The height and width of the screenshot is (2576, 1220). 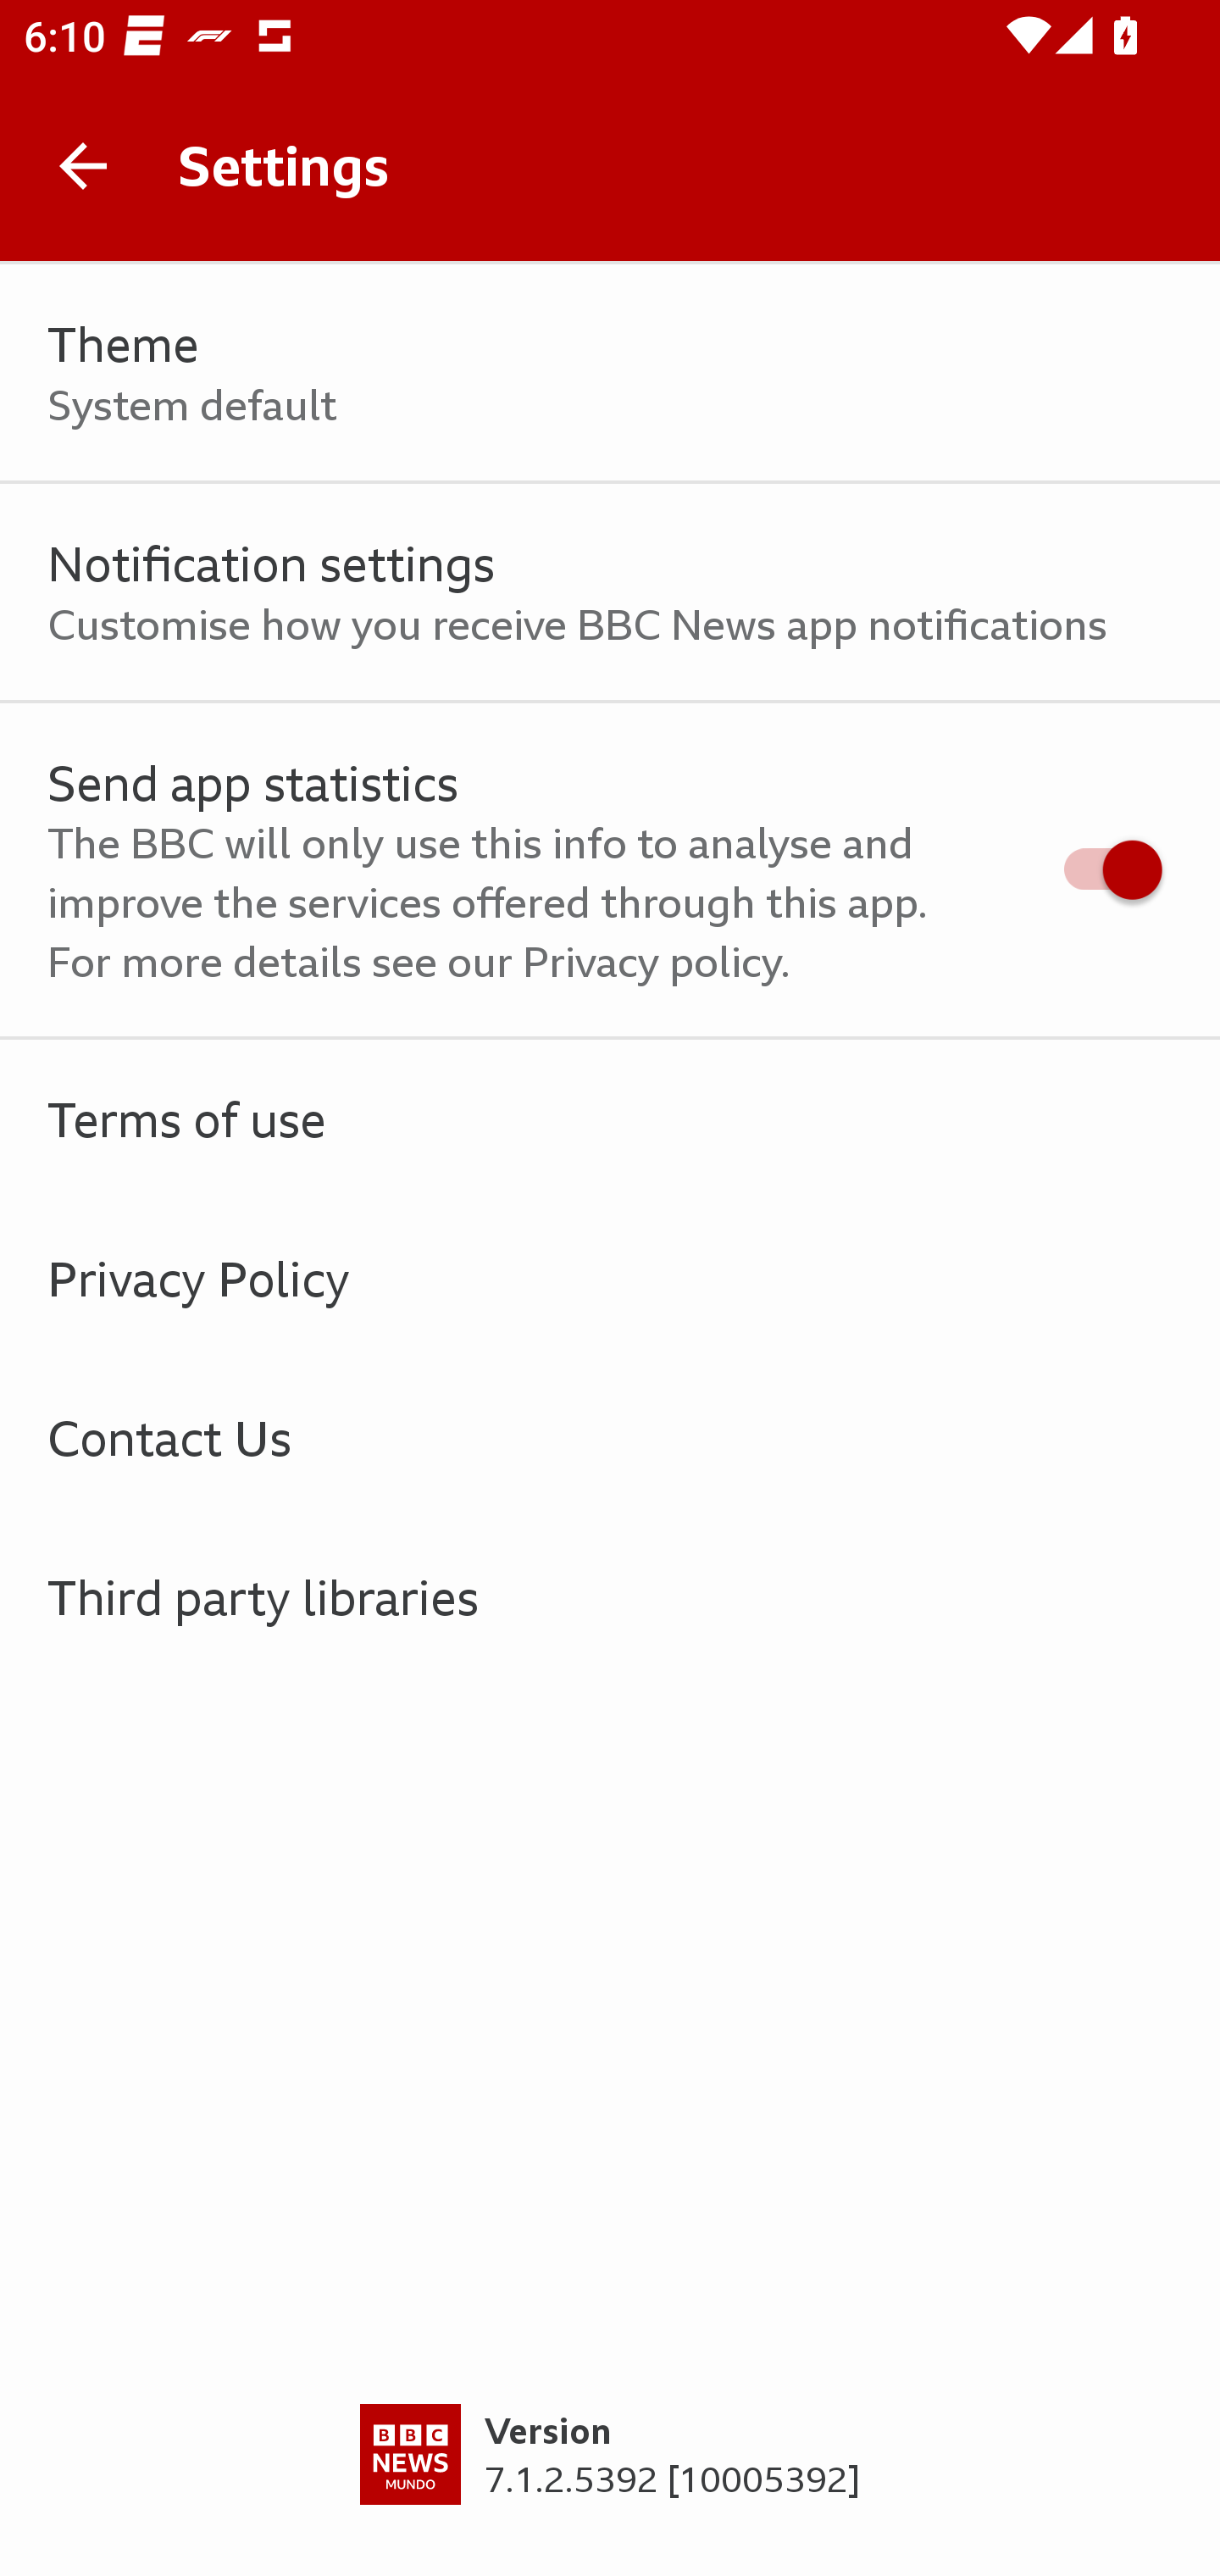 I want to click on Privacy Policy, so click(x=610, y=1278).